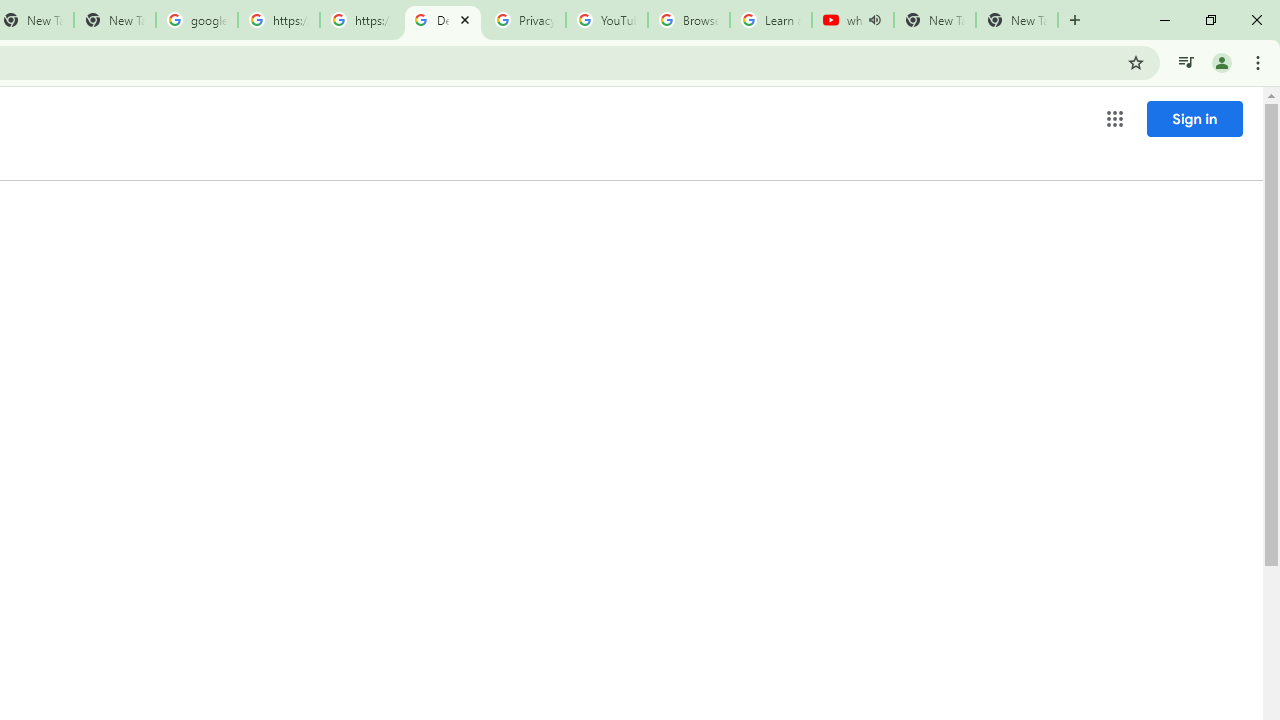 This screenshot has height=720, width=1280. What do you see at coordinates (688, 20) in the screenshot?
I see `Browse Chrome as a guest - Computer - Google Chrome Help` at bounding box center [688, 20].